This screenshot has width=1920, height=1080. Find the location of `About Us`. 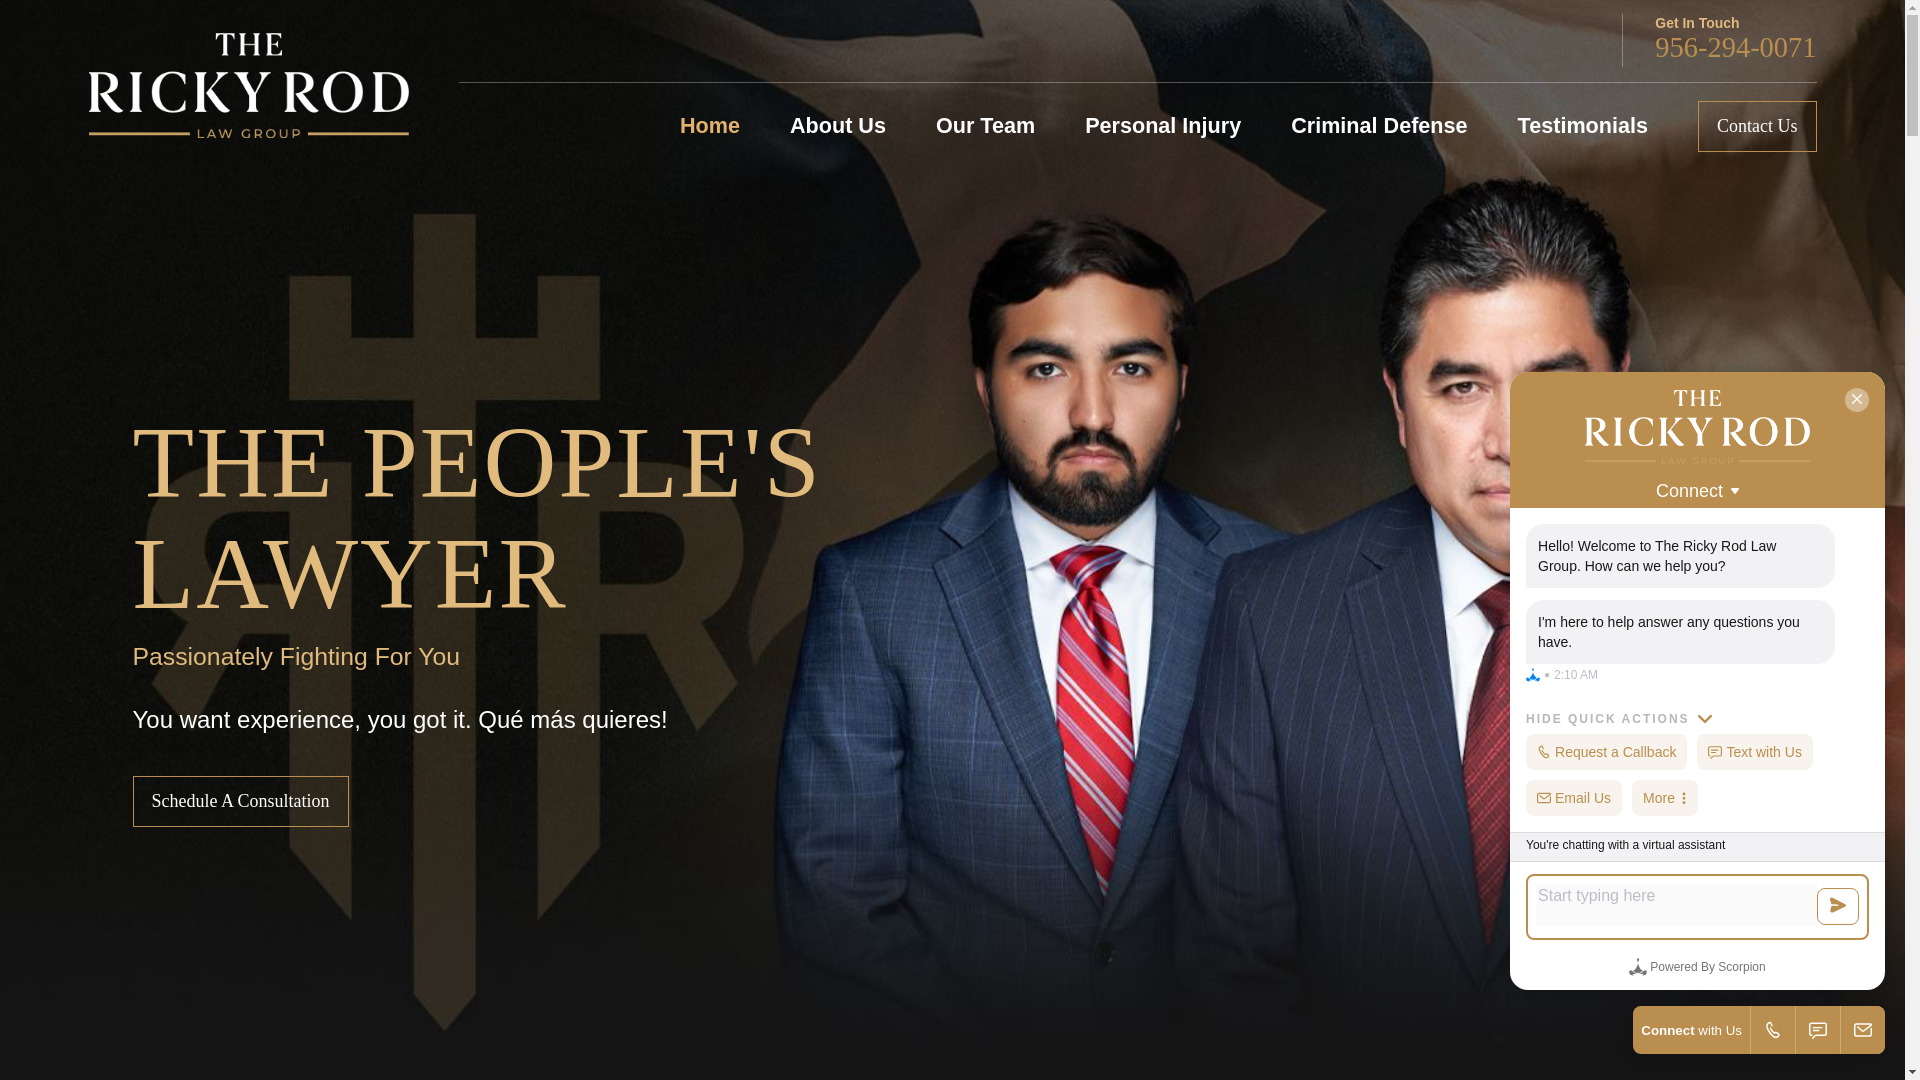

About Us is located at coordinates (837, 126).